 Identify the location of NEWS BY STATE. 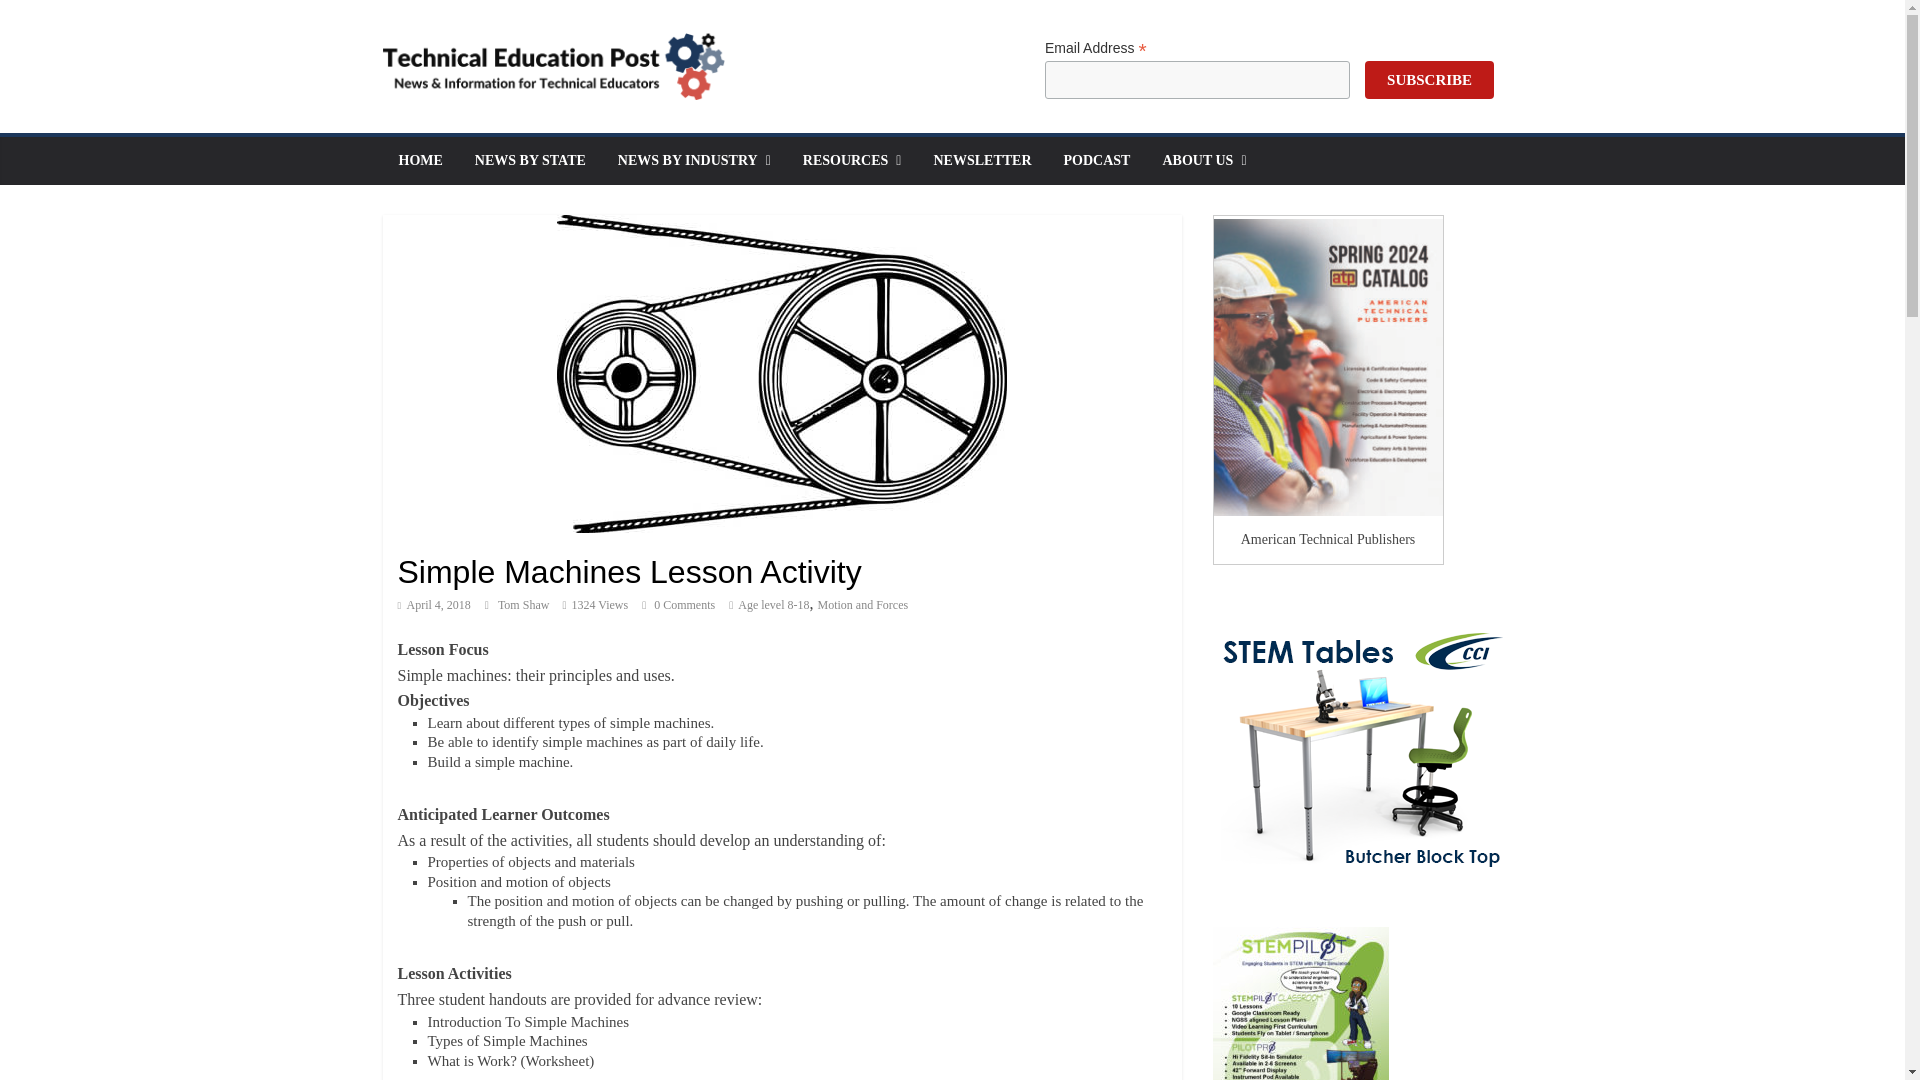
(530, 160).